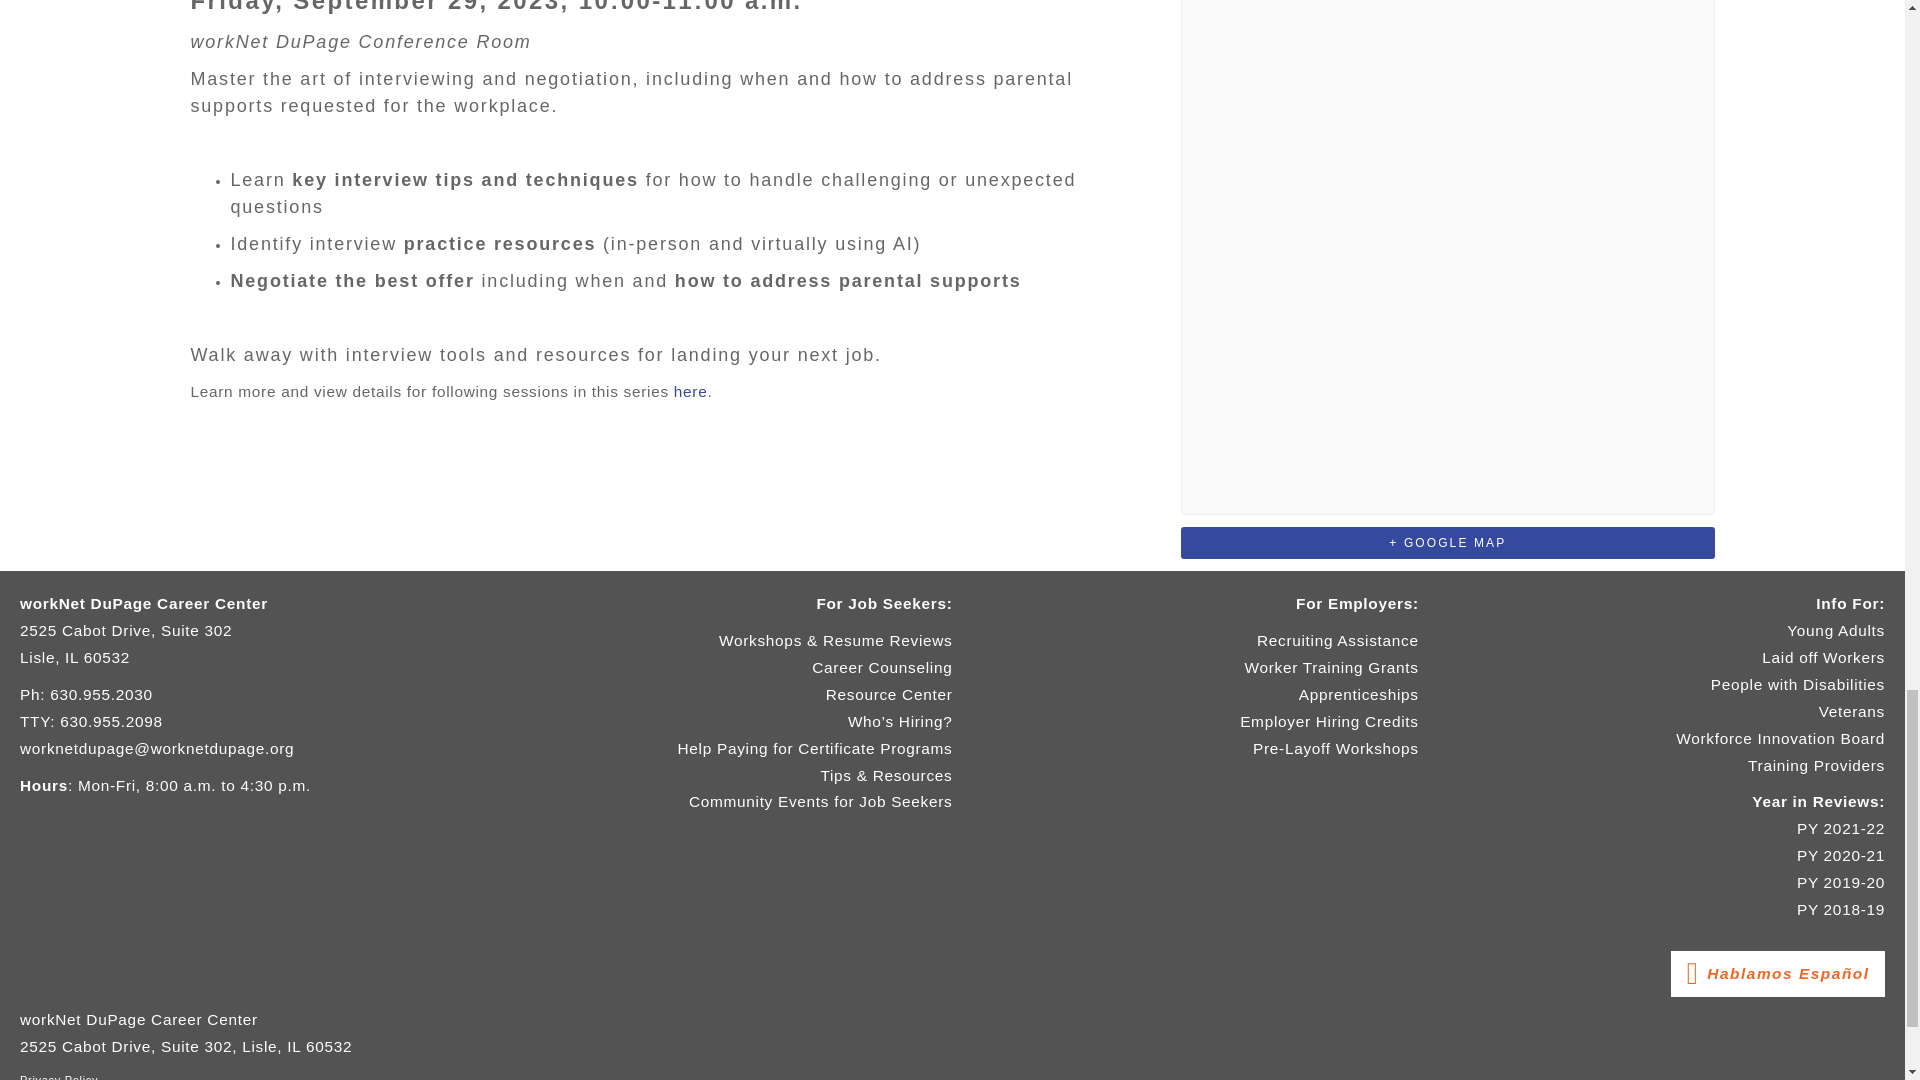  I want to click on Click to view a Google Map, so click(1447, 542).